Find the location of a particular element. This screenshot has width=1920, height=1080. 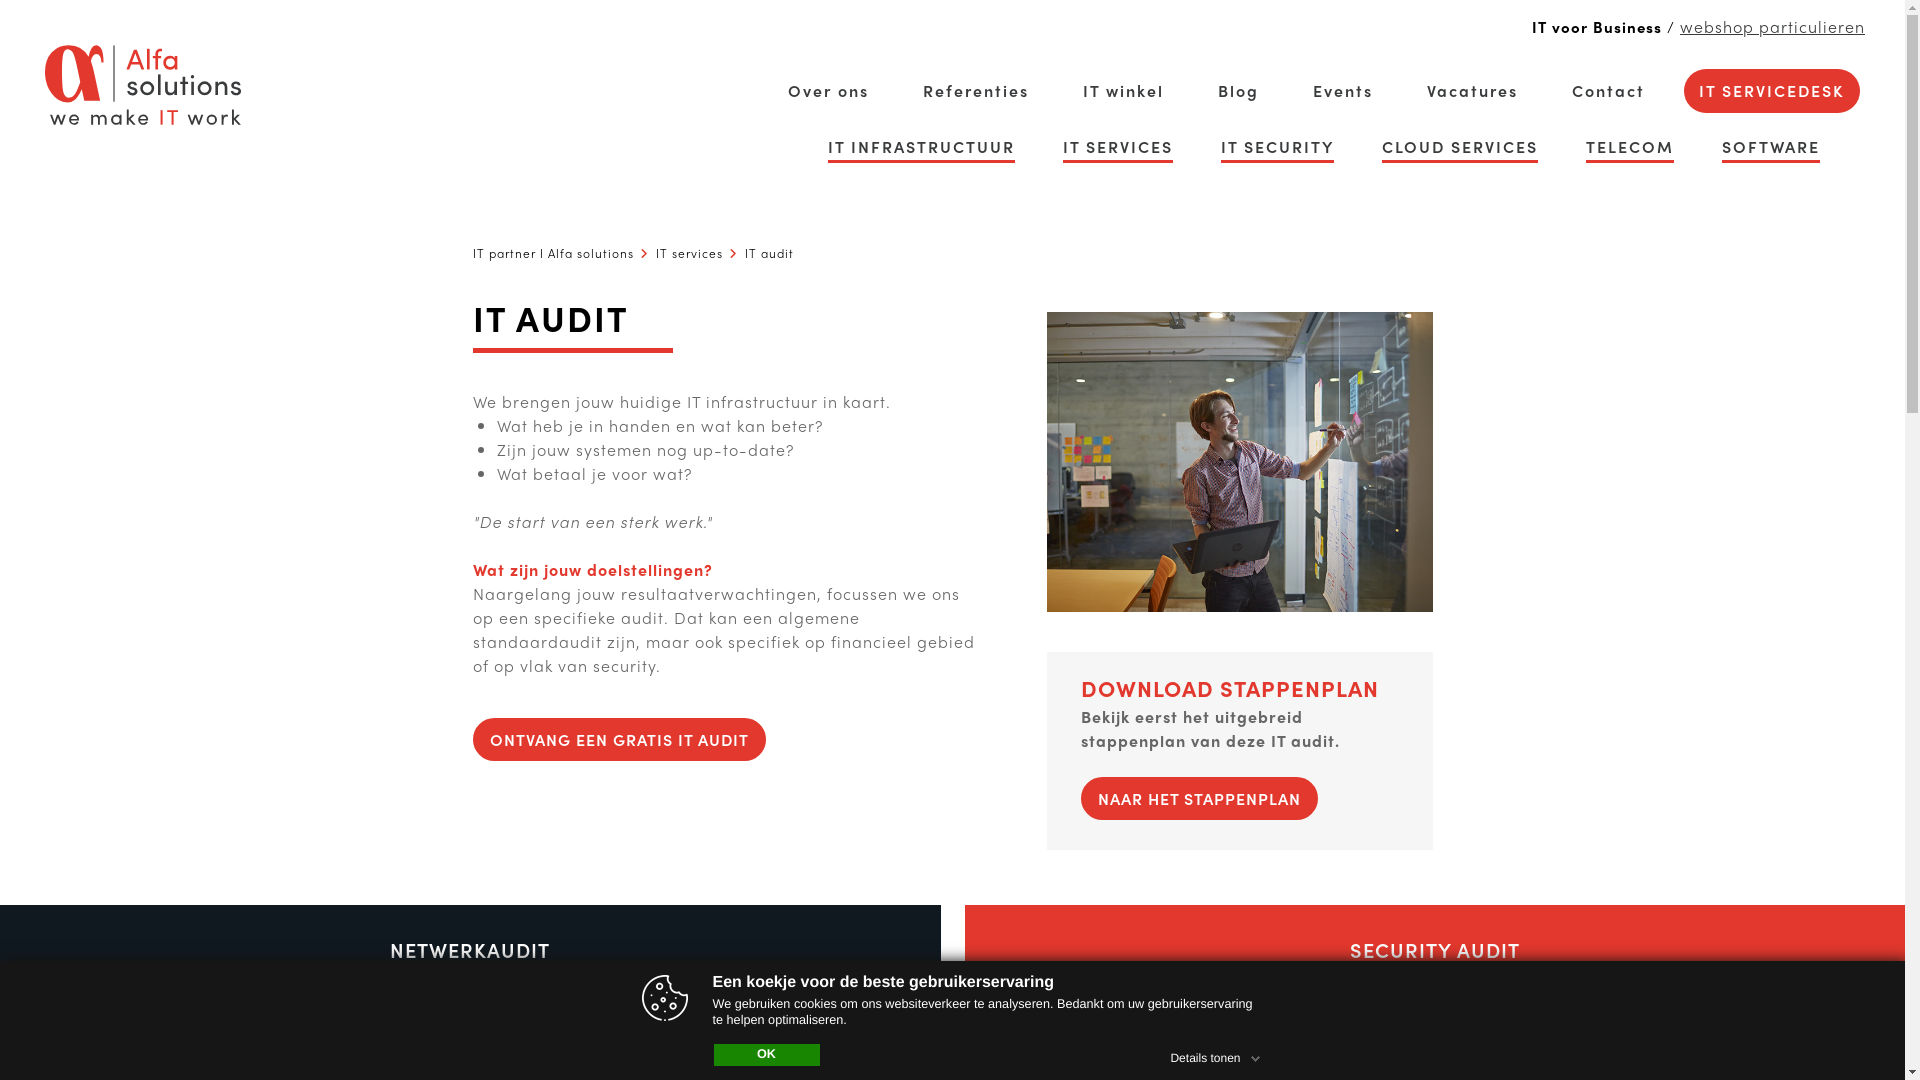

IT winkel is located at coordinates (1124, 91).